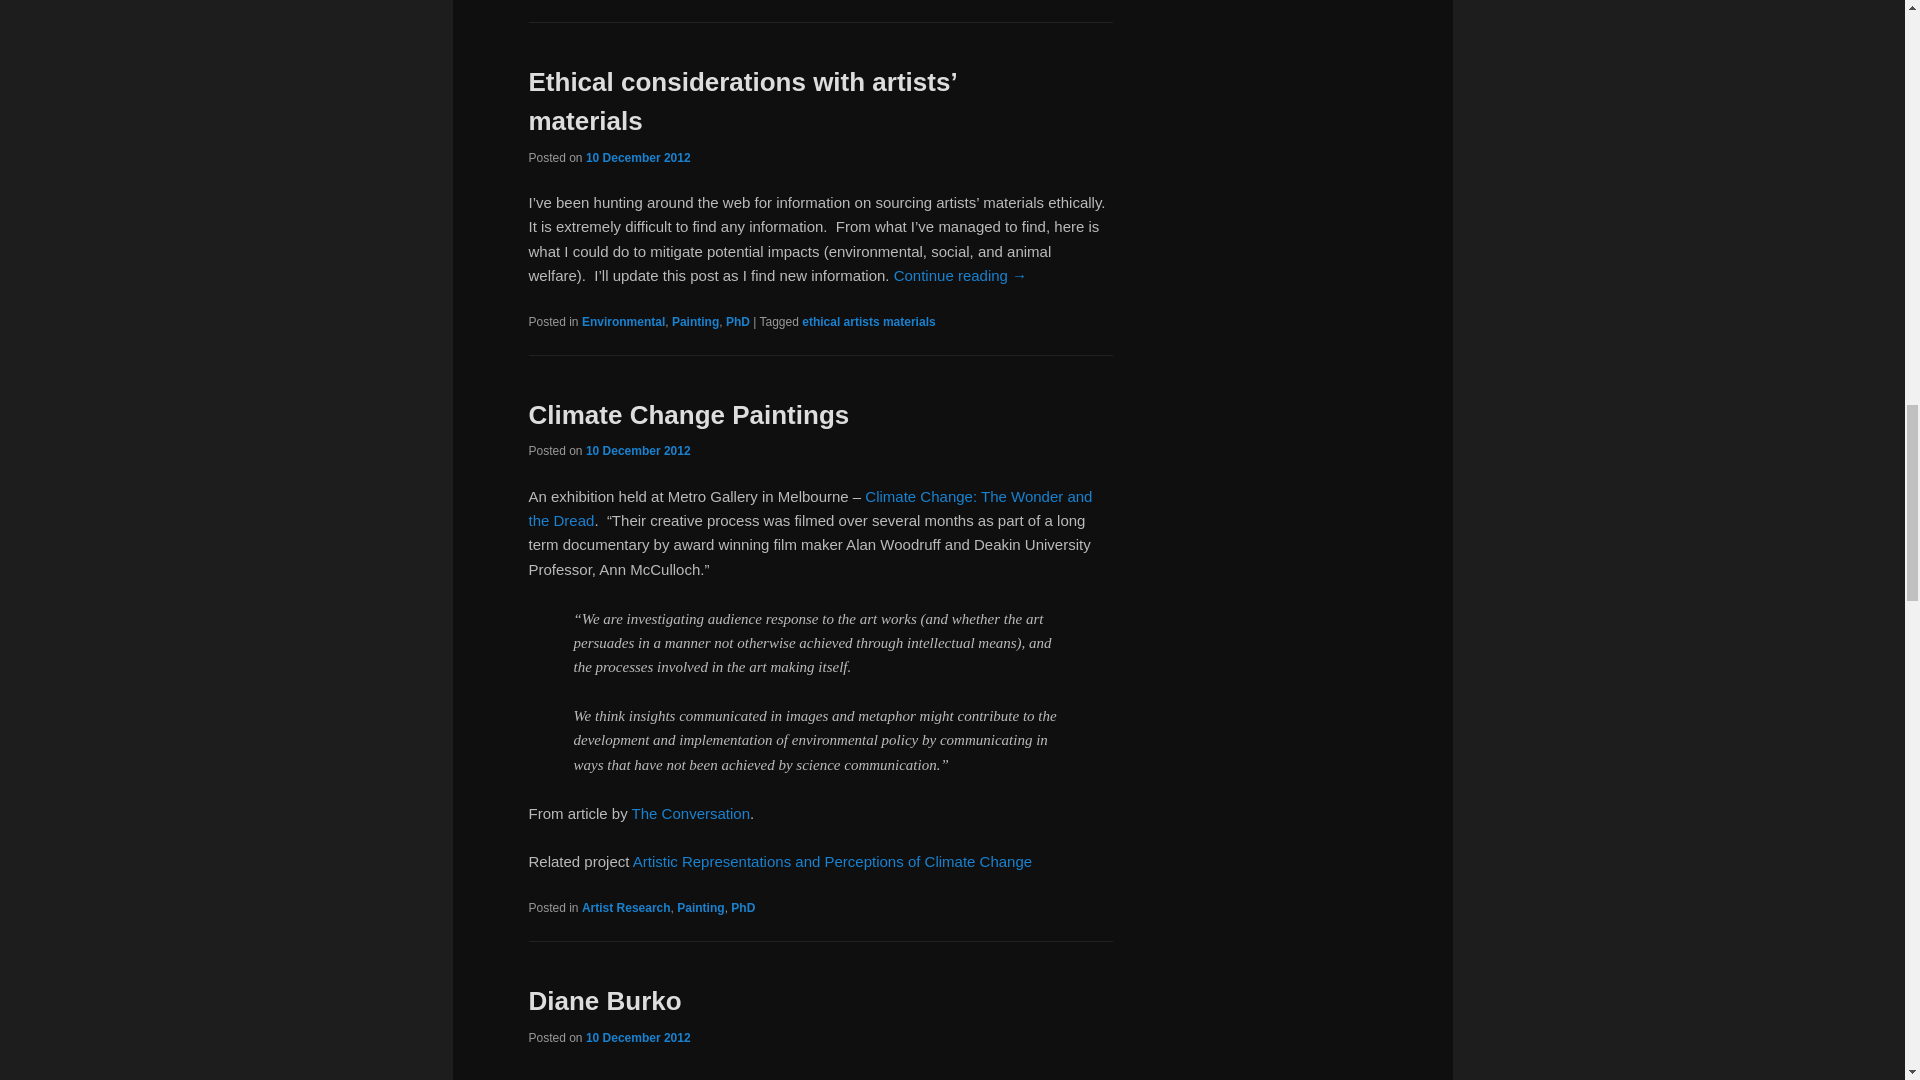 Image resolution: width=1920 pixels, height=1080 pixels. Describe the element at coordinates (638, 450) in the screenshot. I see `12:54 pm` at that location.